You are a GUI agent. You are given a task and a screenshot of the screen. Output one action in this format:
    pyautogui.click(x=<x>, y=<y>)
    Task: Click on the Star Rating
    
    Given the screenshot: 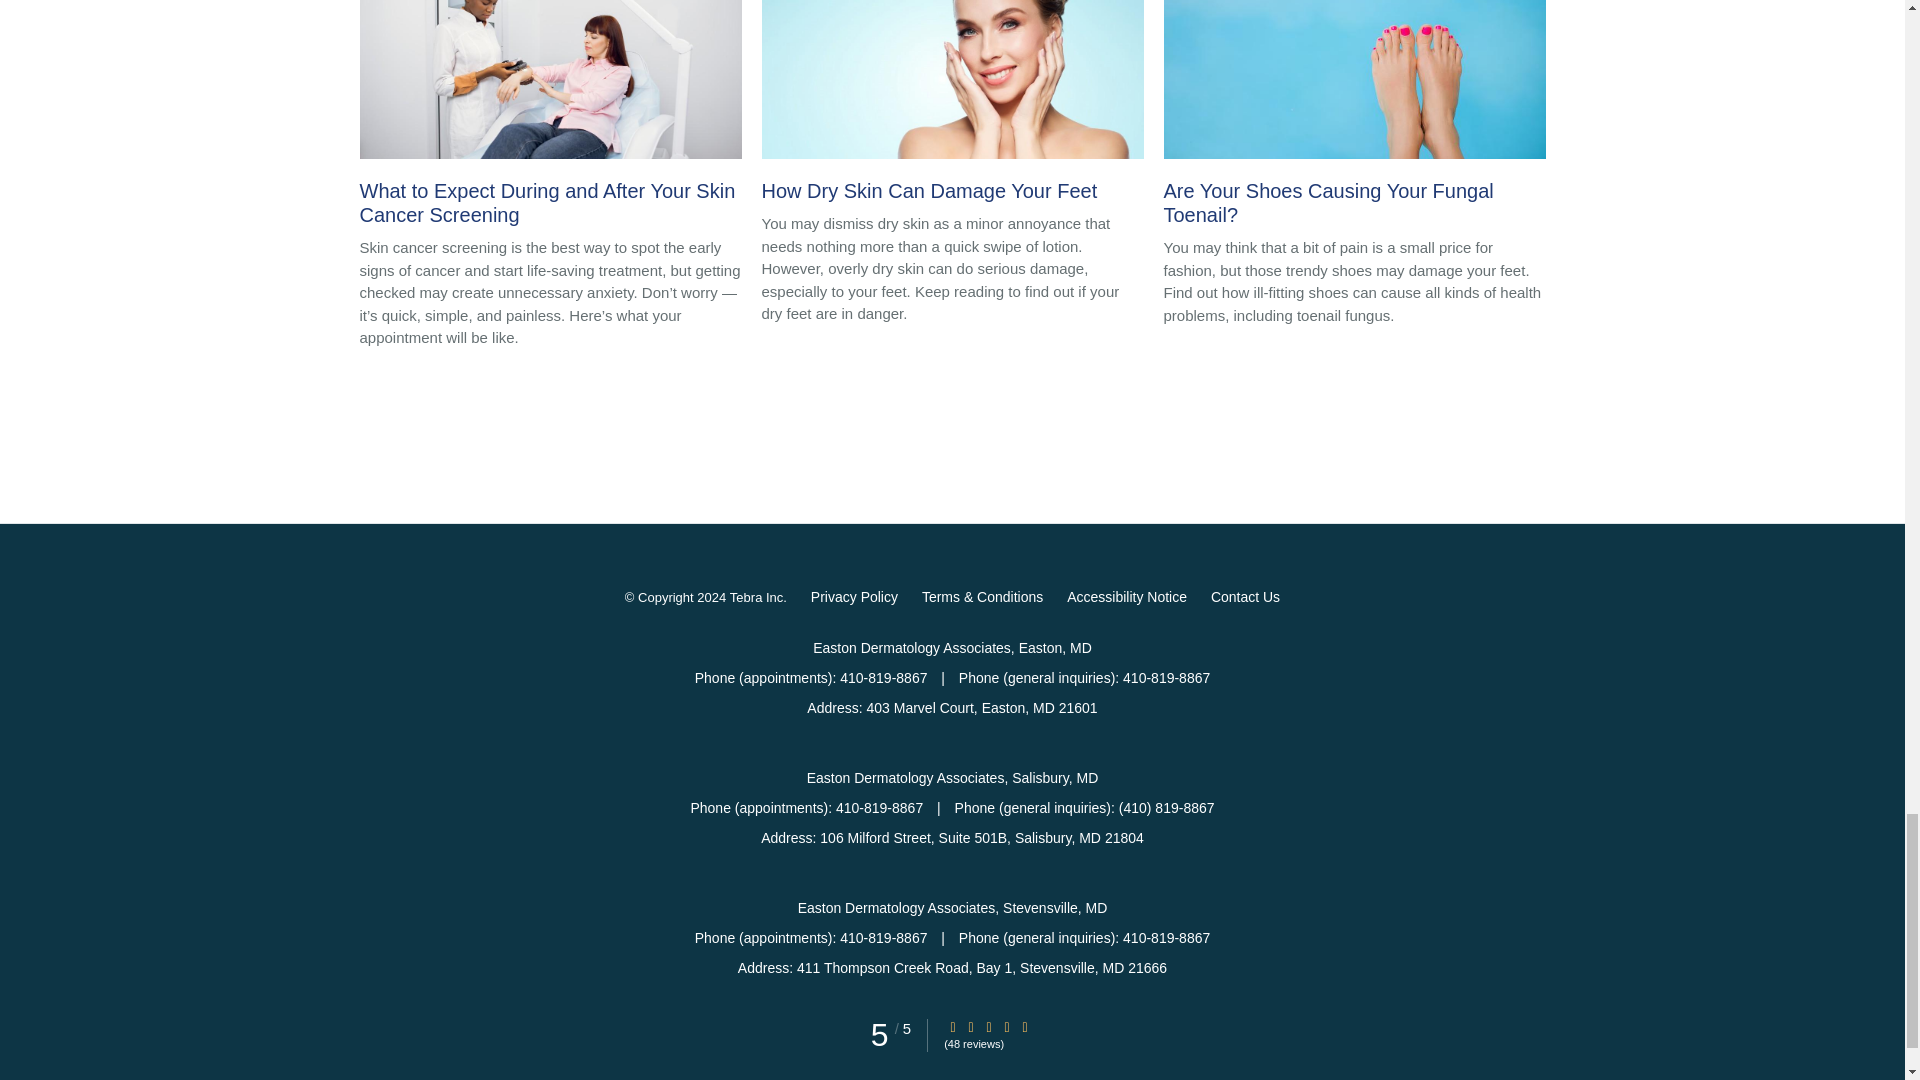 What is the action you would take?
    pyautogui.click(x=988, y=1026)
    